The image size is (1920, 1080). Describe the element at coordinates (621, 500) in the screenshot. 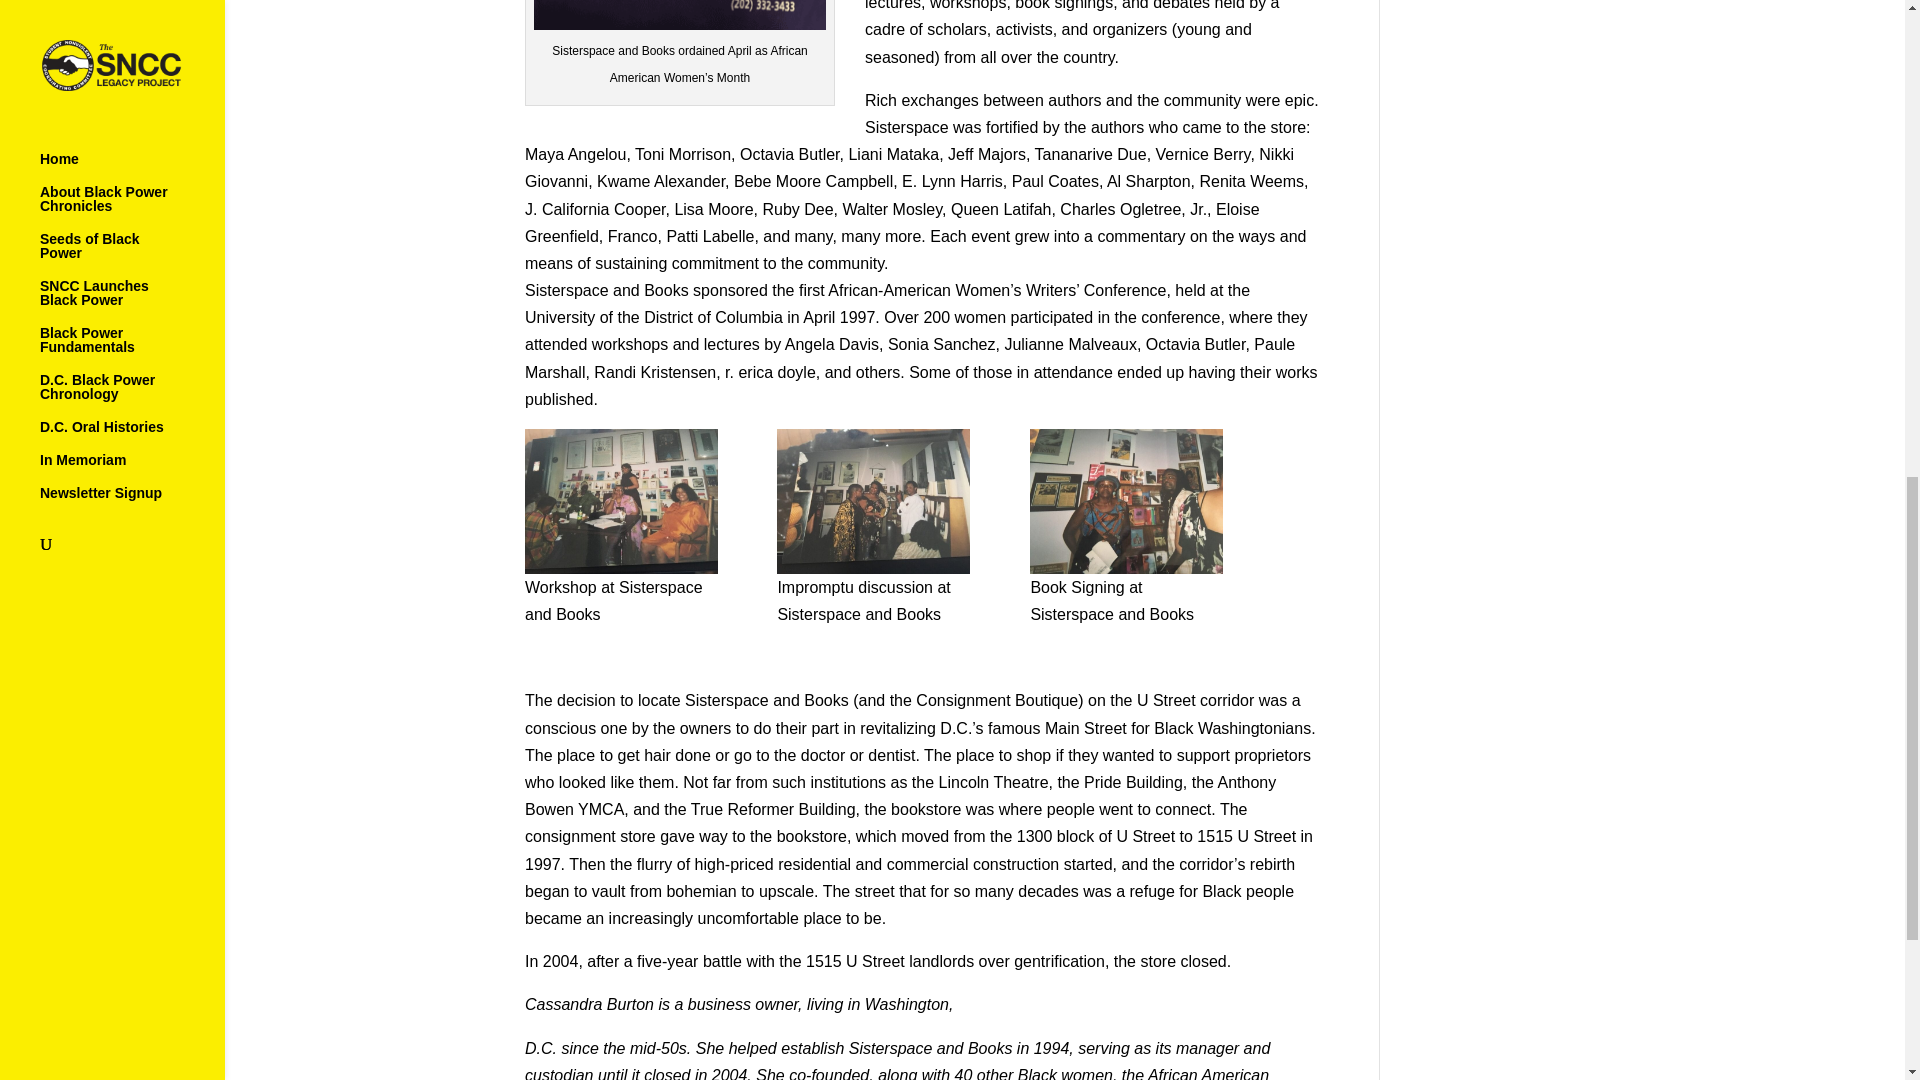

I see `Workshop at Sisterspace and Books` at that location.